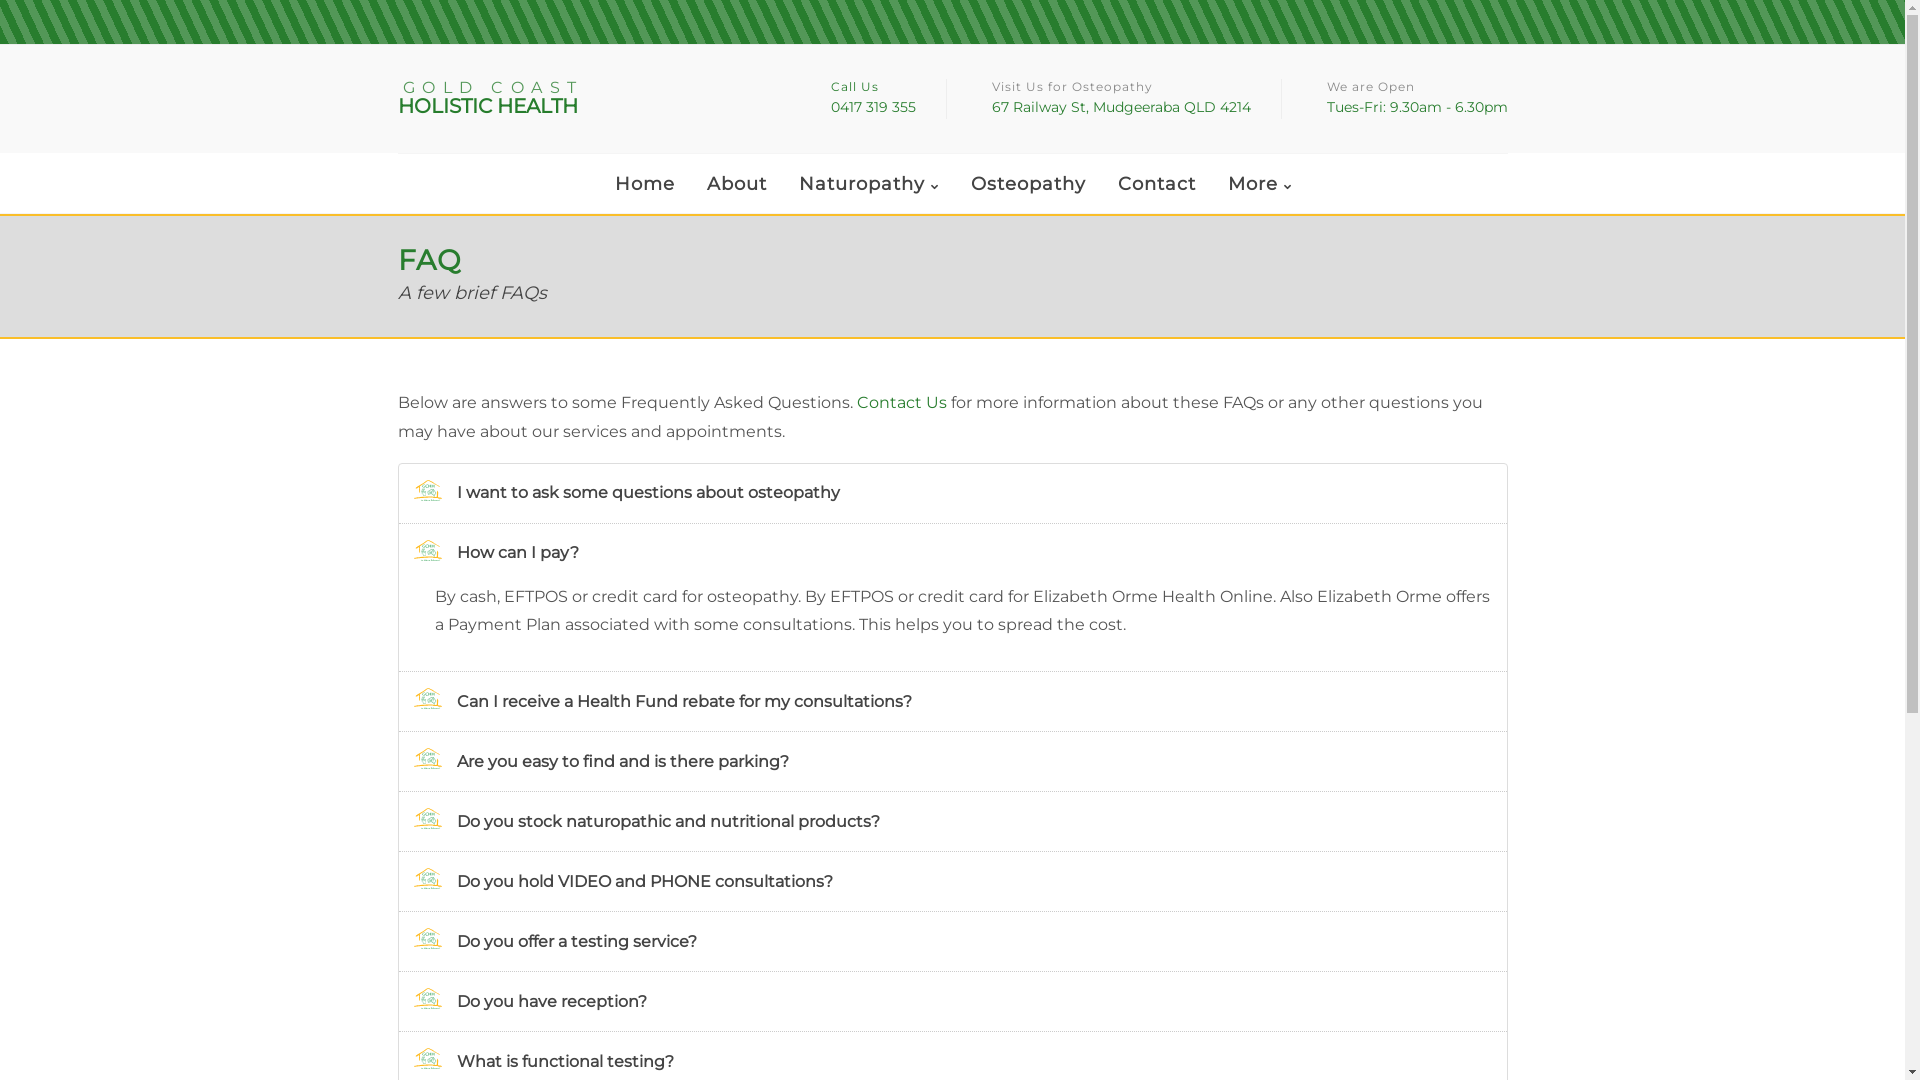 This screenshot has height=1080, width=1920. What do you see at coordinates (645, 184) in the screenshot?
I see `Home` at bounding box center [645, 184].